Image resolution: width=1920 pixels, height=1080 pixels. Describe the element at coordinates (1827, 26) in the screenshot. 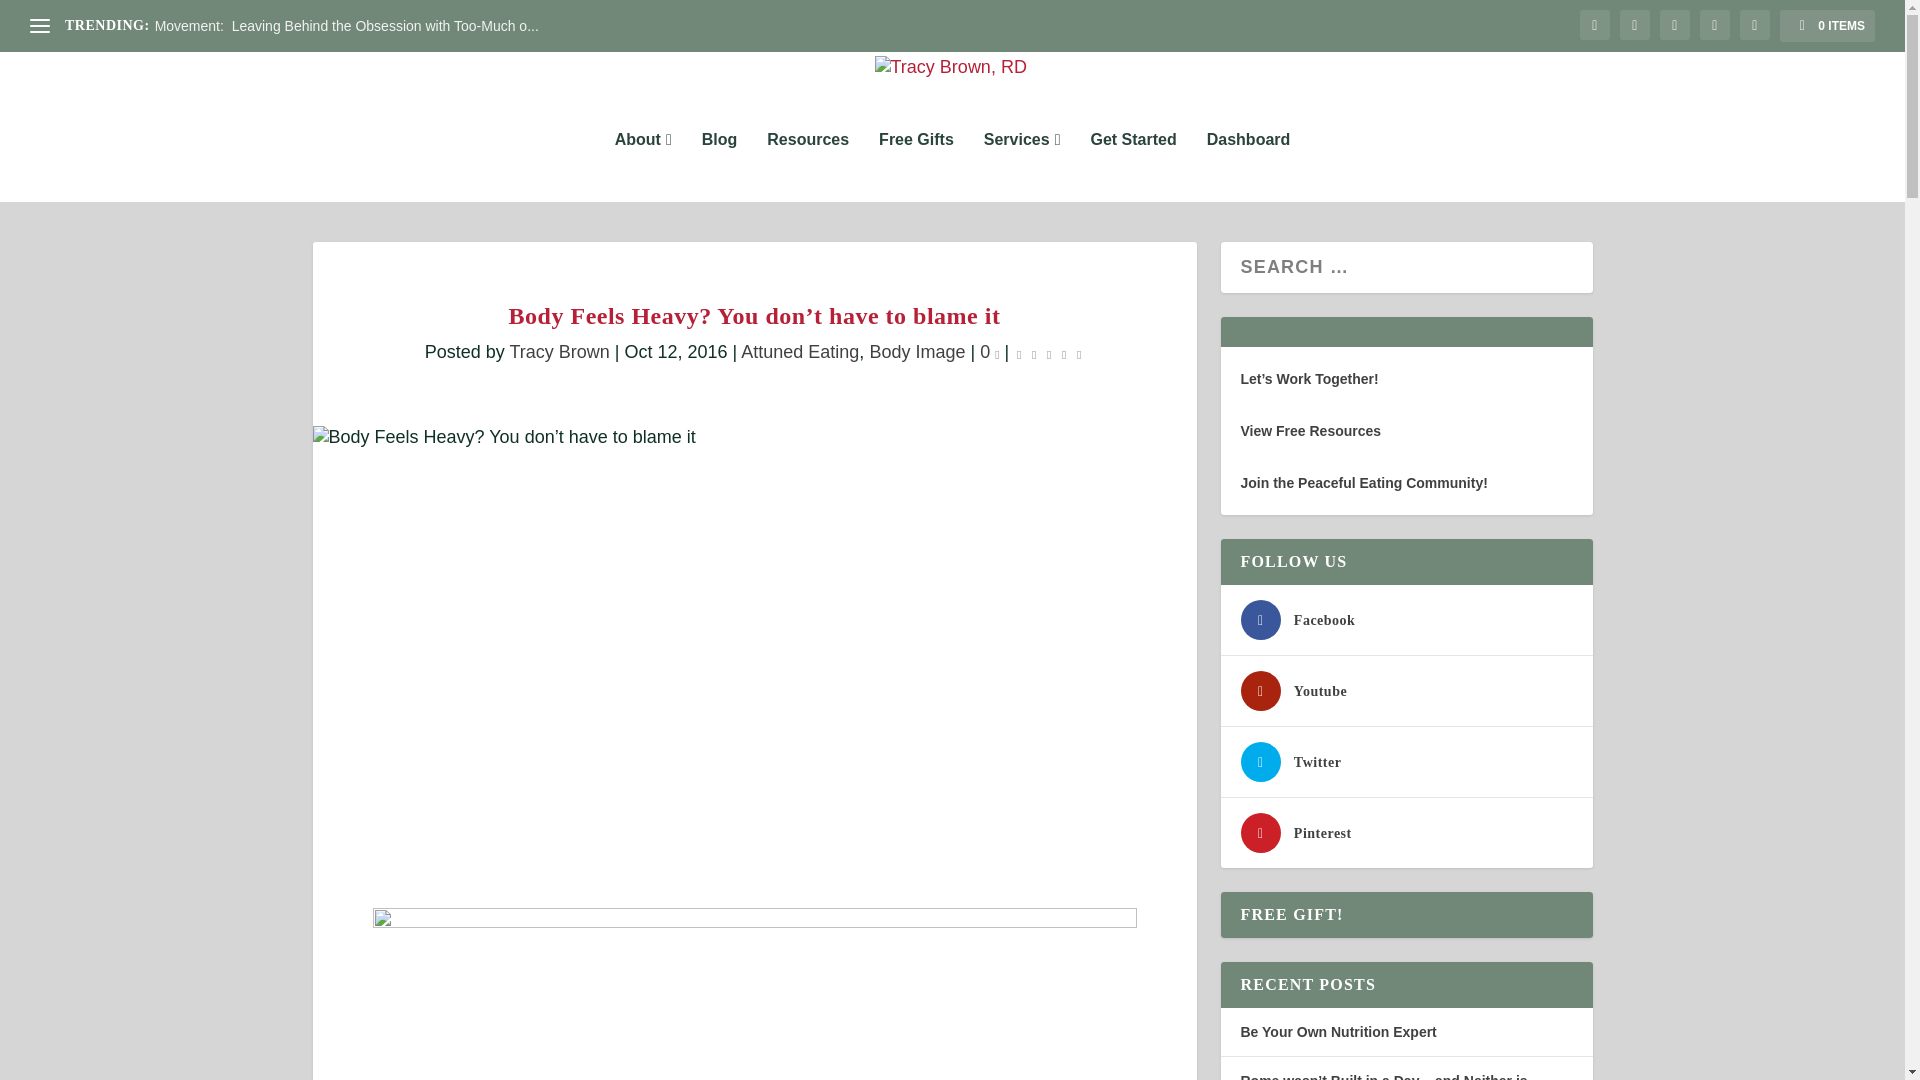

I see `0 Items in Cart` at that location.